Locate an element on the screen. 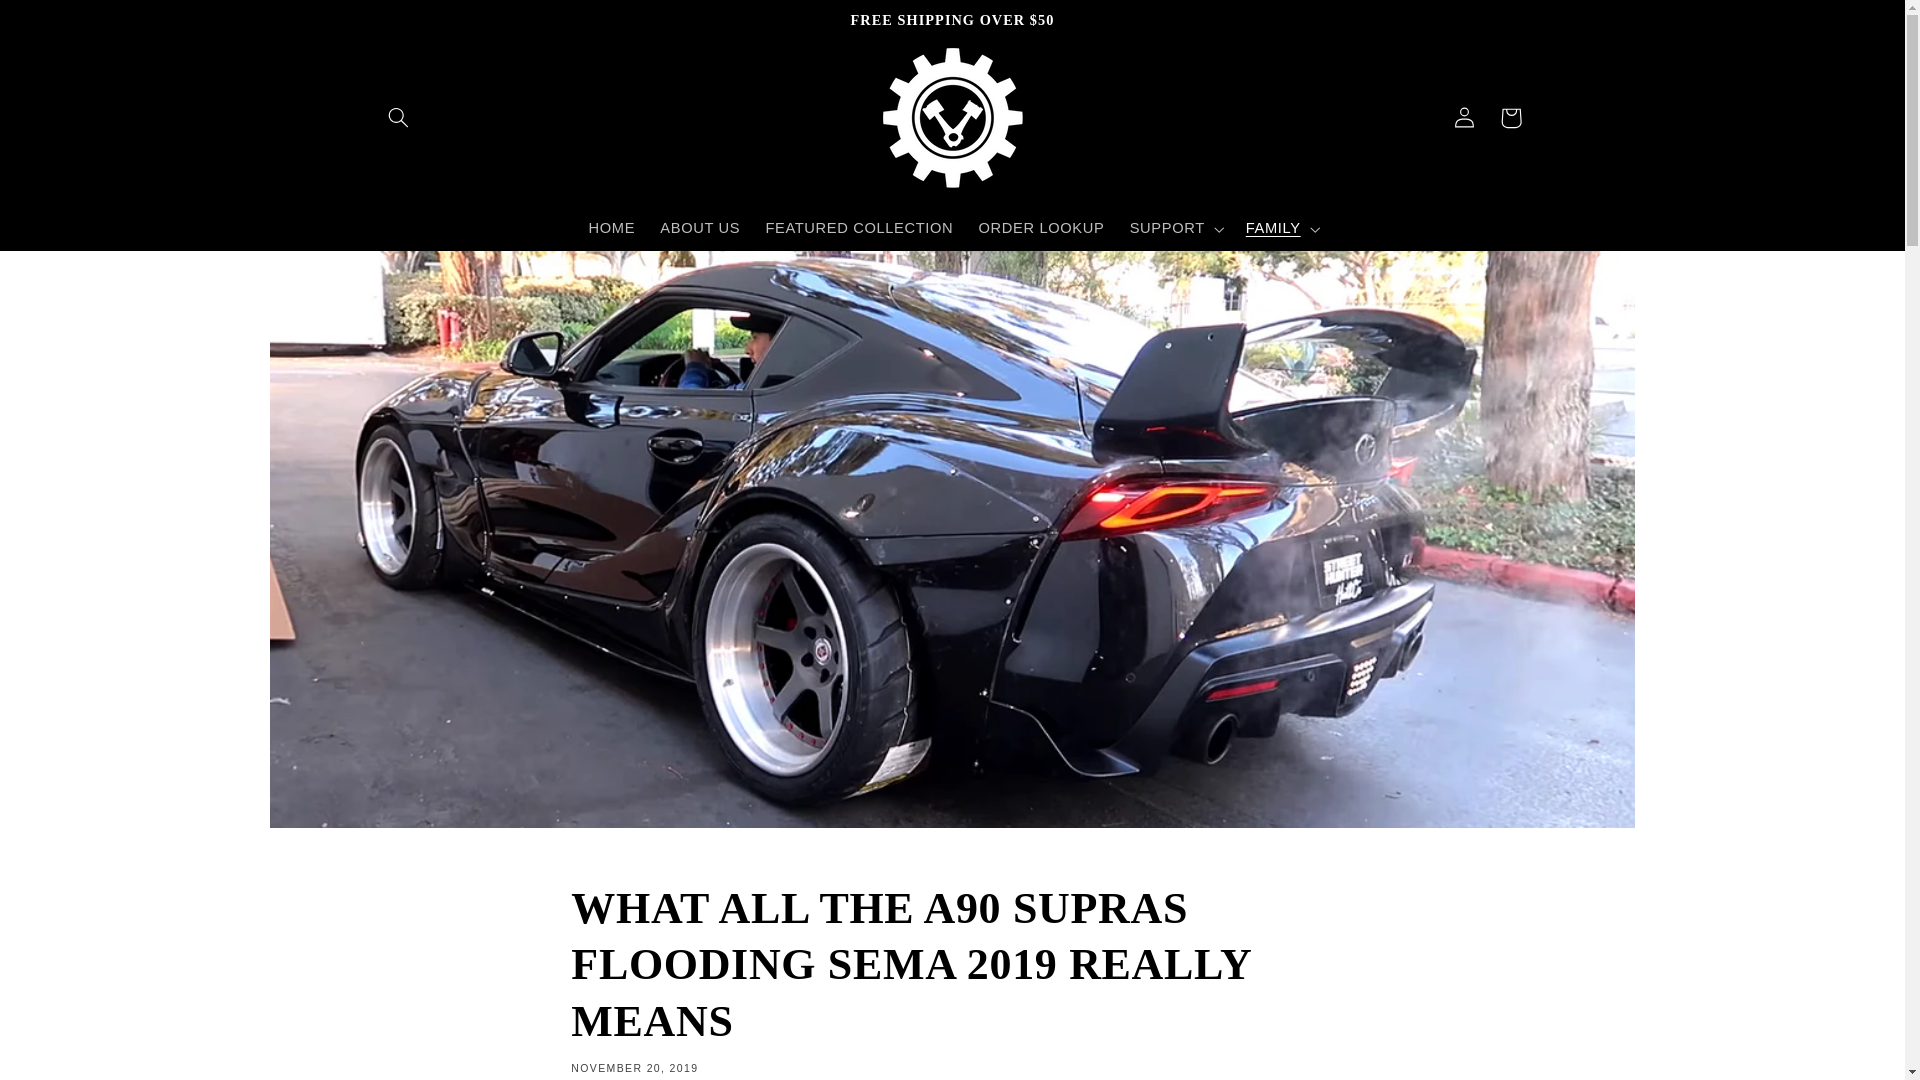 This screenshot has height=1080, width=1920. ORDER LOOKUP is located at coordinates (1041, 228).